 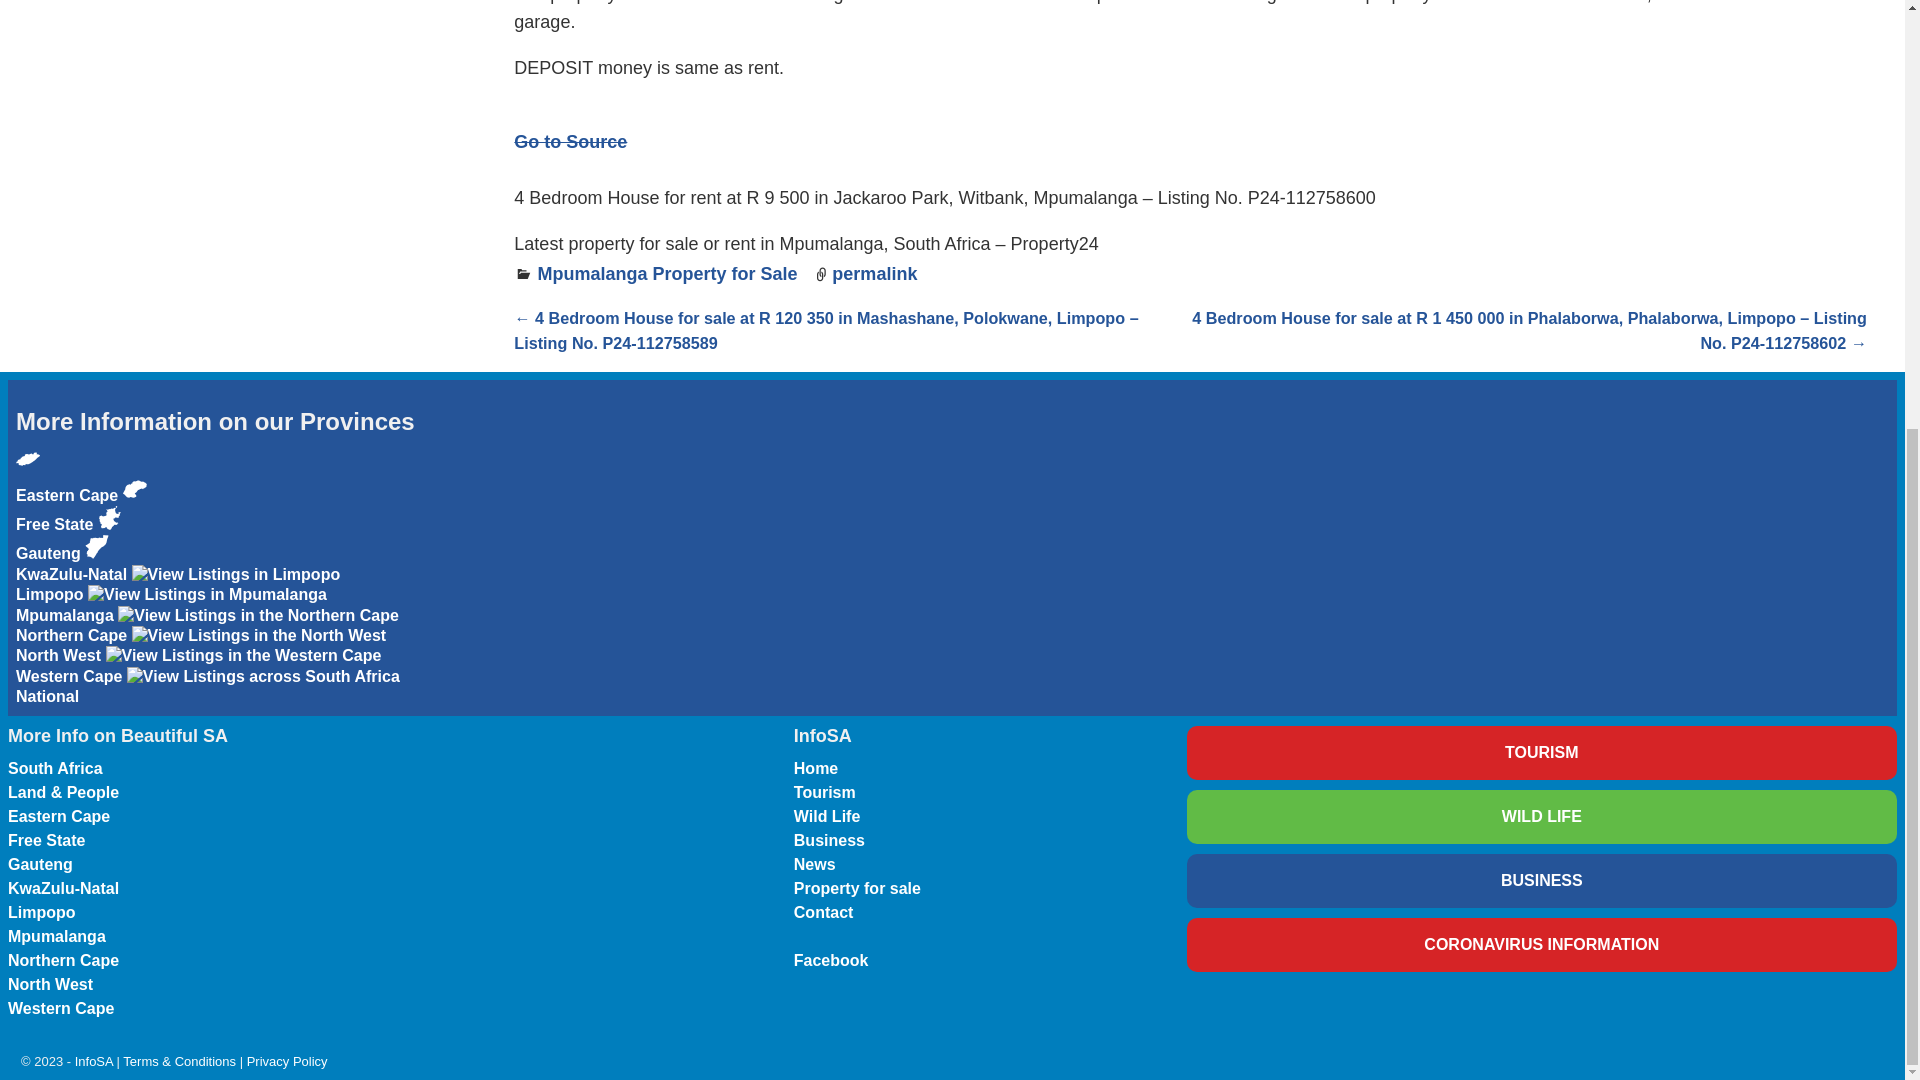 I want to click on View Listings in the Free State, so click(x=134, y=489).